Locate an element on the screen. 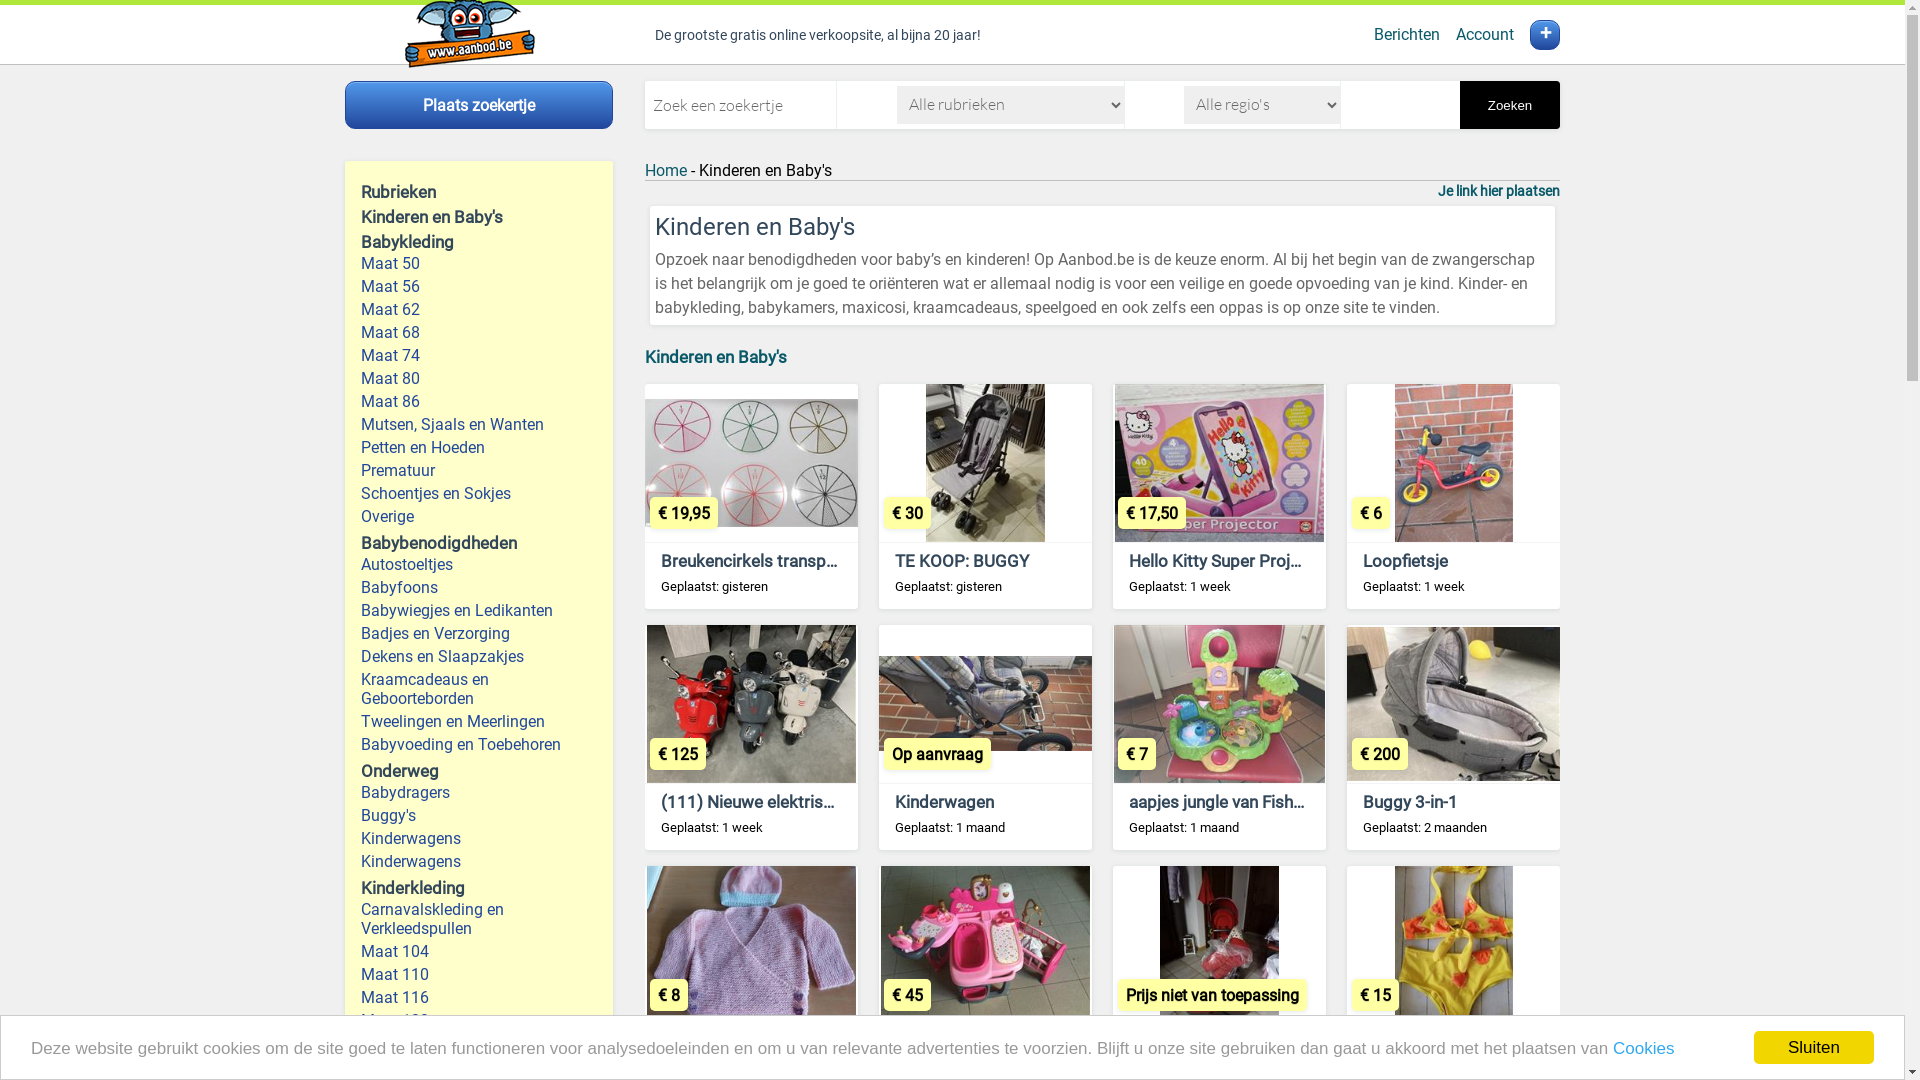 The width and height of the screenshot is (1920, 1080). Maat 104 is located at coordinates (479, 952).